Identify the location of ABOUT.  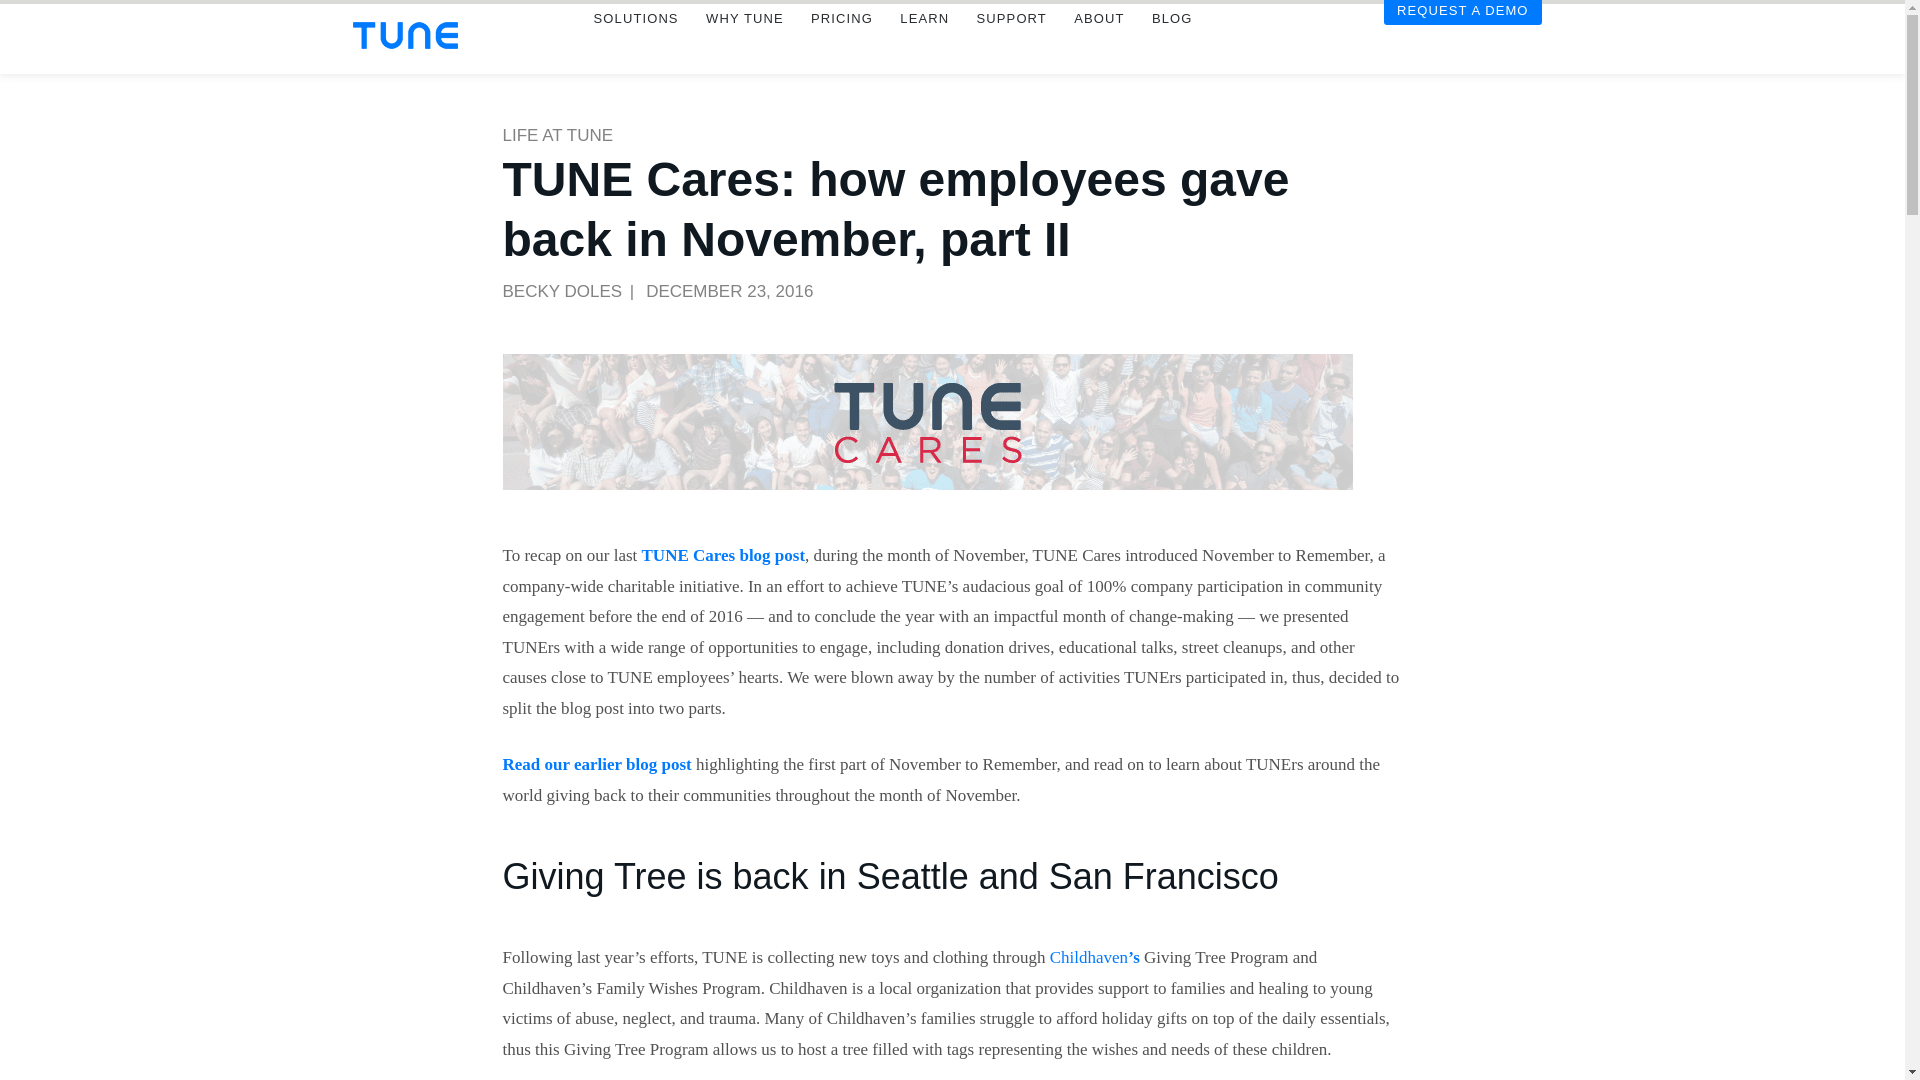
(1098, 46).